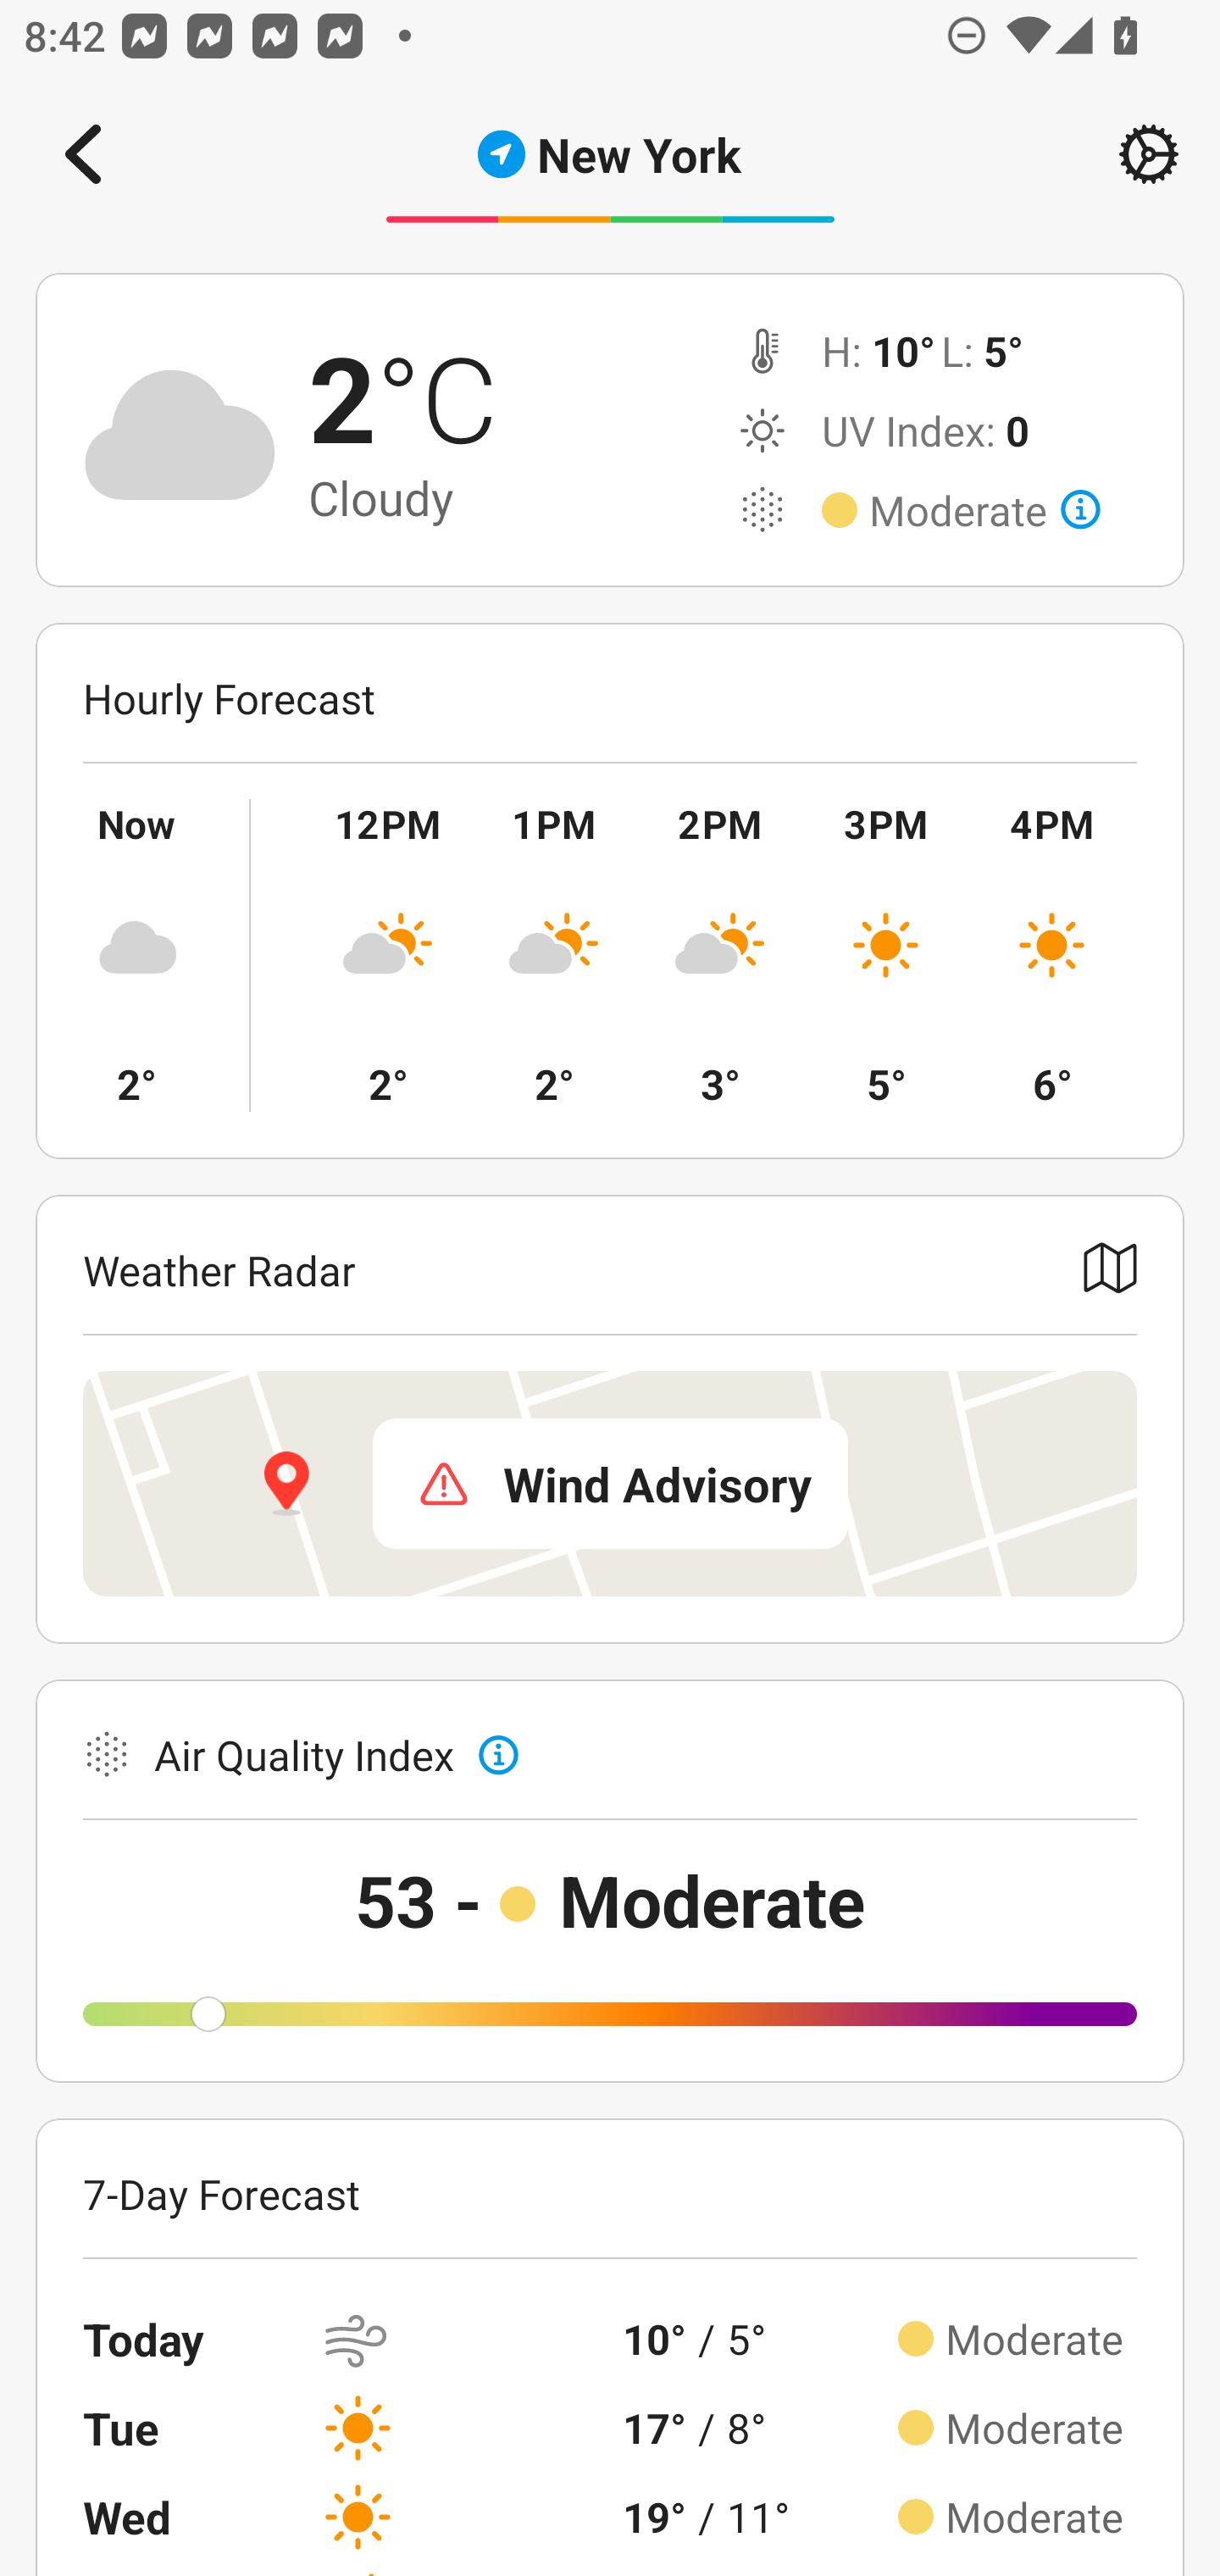  What do you see at coordinates (83, 154) in the screenshot?
I see `Navigate up` at bounding box center [83, 154].